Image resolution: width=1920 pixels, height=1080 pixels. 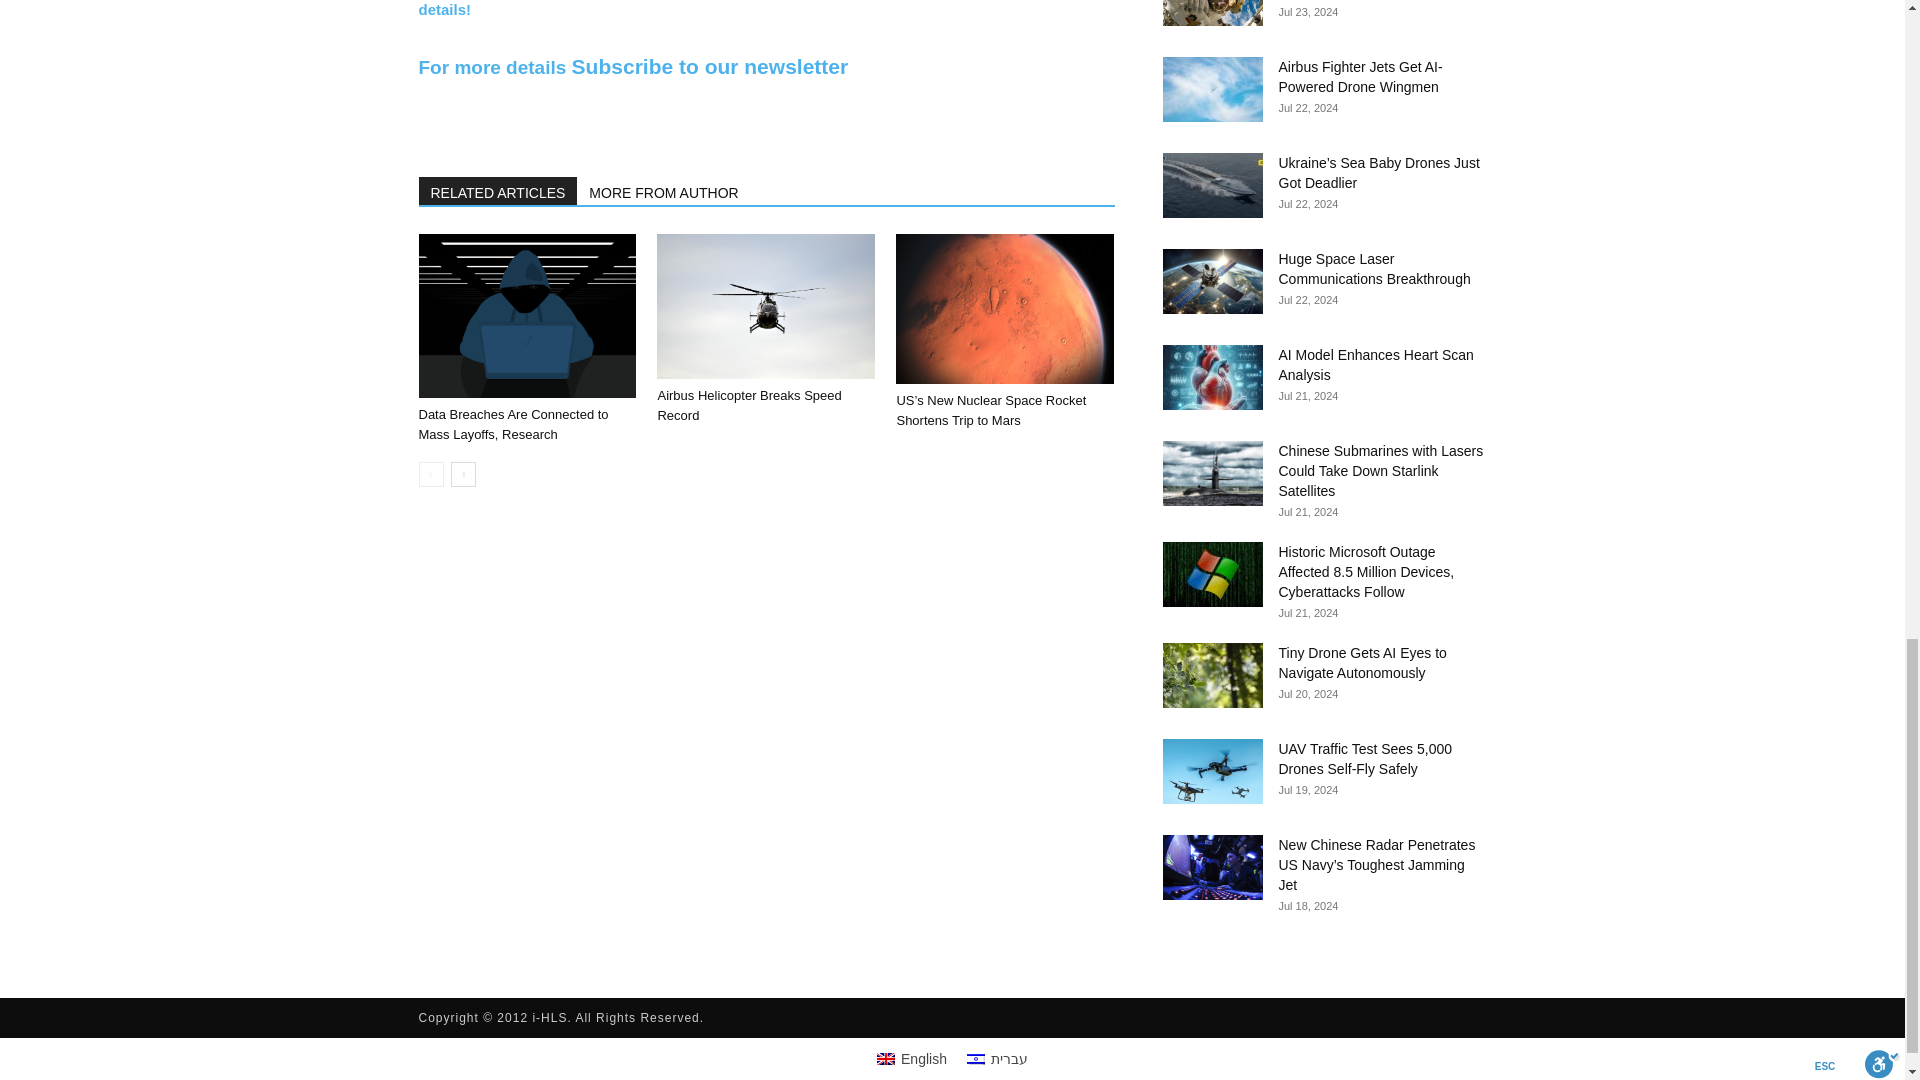 What do you see at coordinates (766, 306) in the screenshot?
I see `Airbus Helicopter Breaks Speed Record` at bounding box center [766, 306].